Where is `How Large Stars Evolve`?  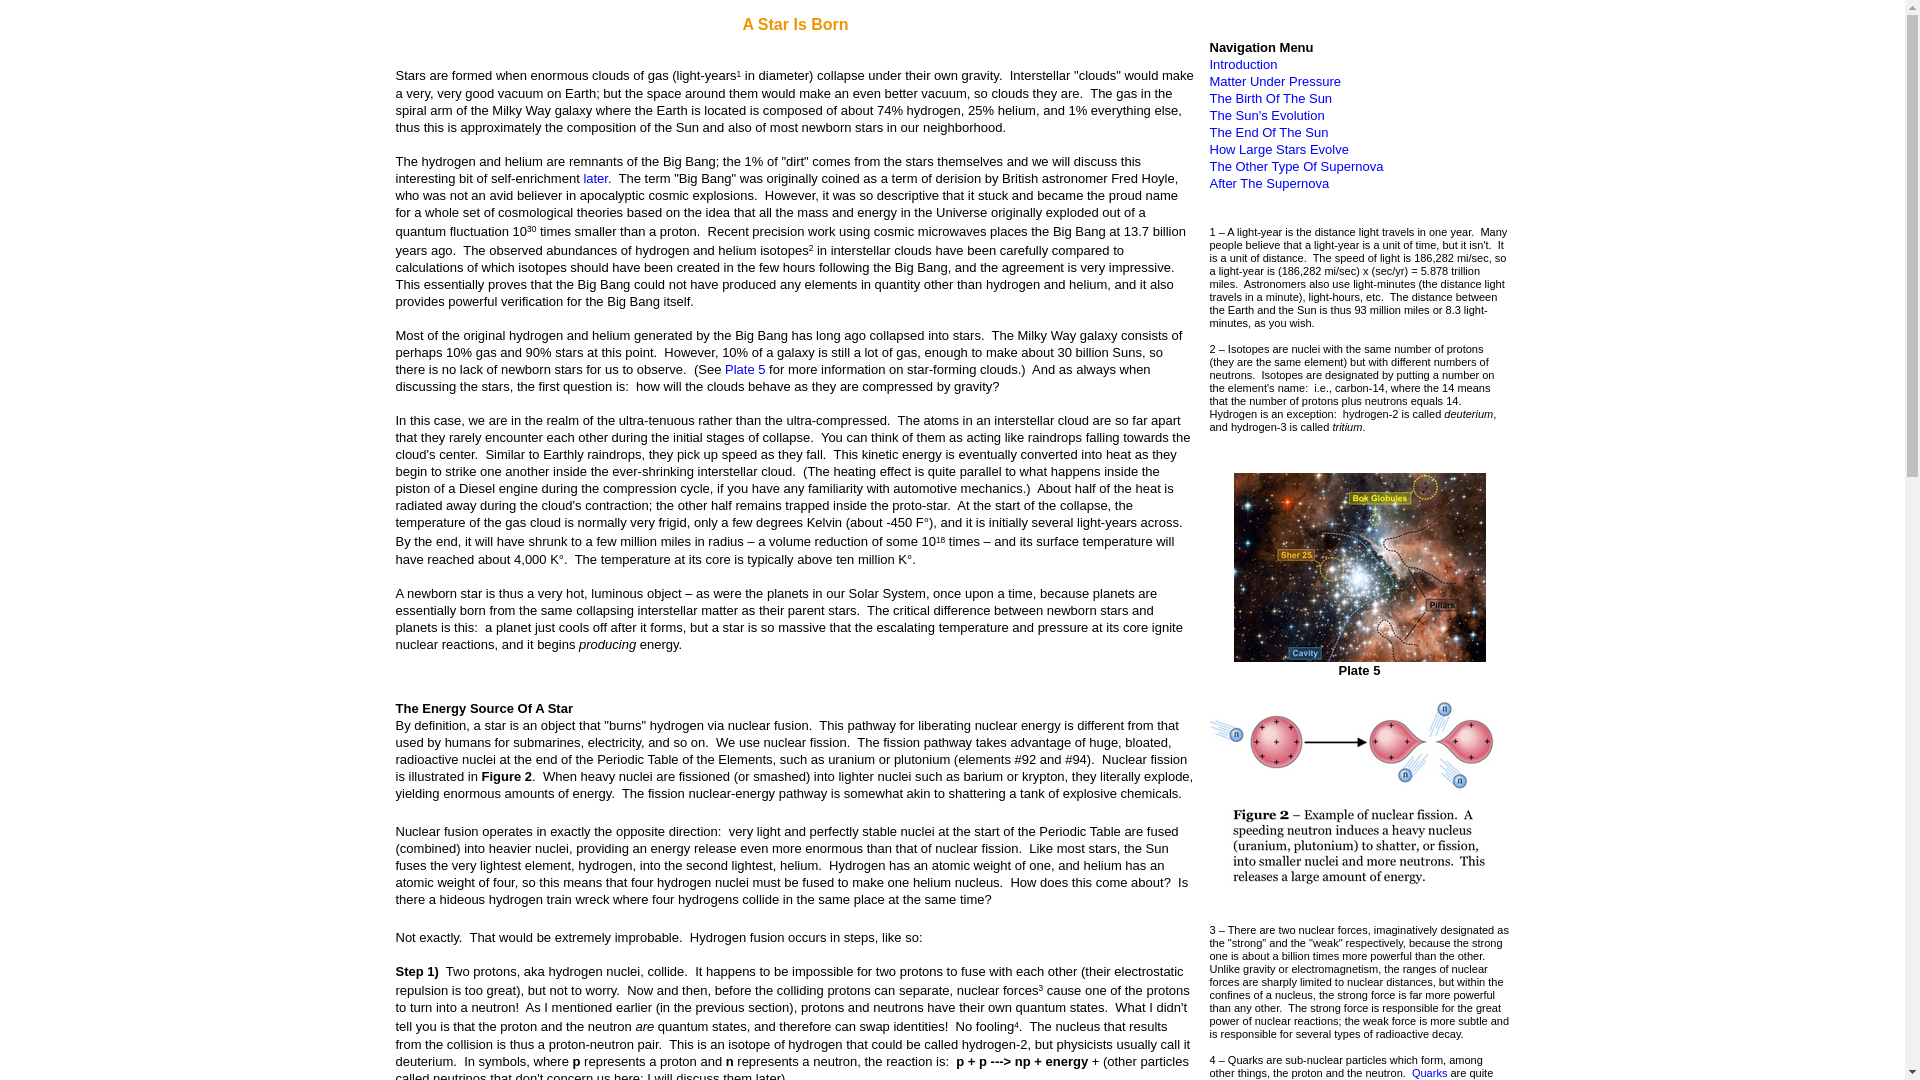 How Large Stars Evolve is located at coordinates (1279, 148).